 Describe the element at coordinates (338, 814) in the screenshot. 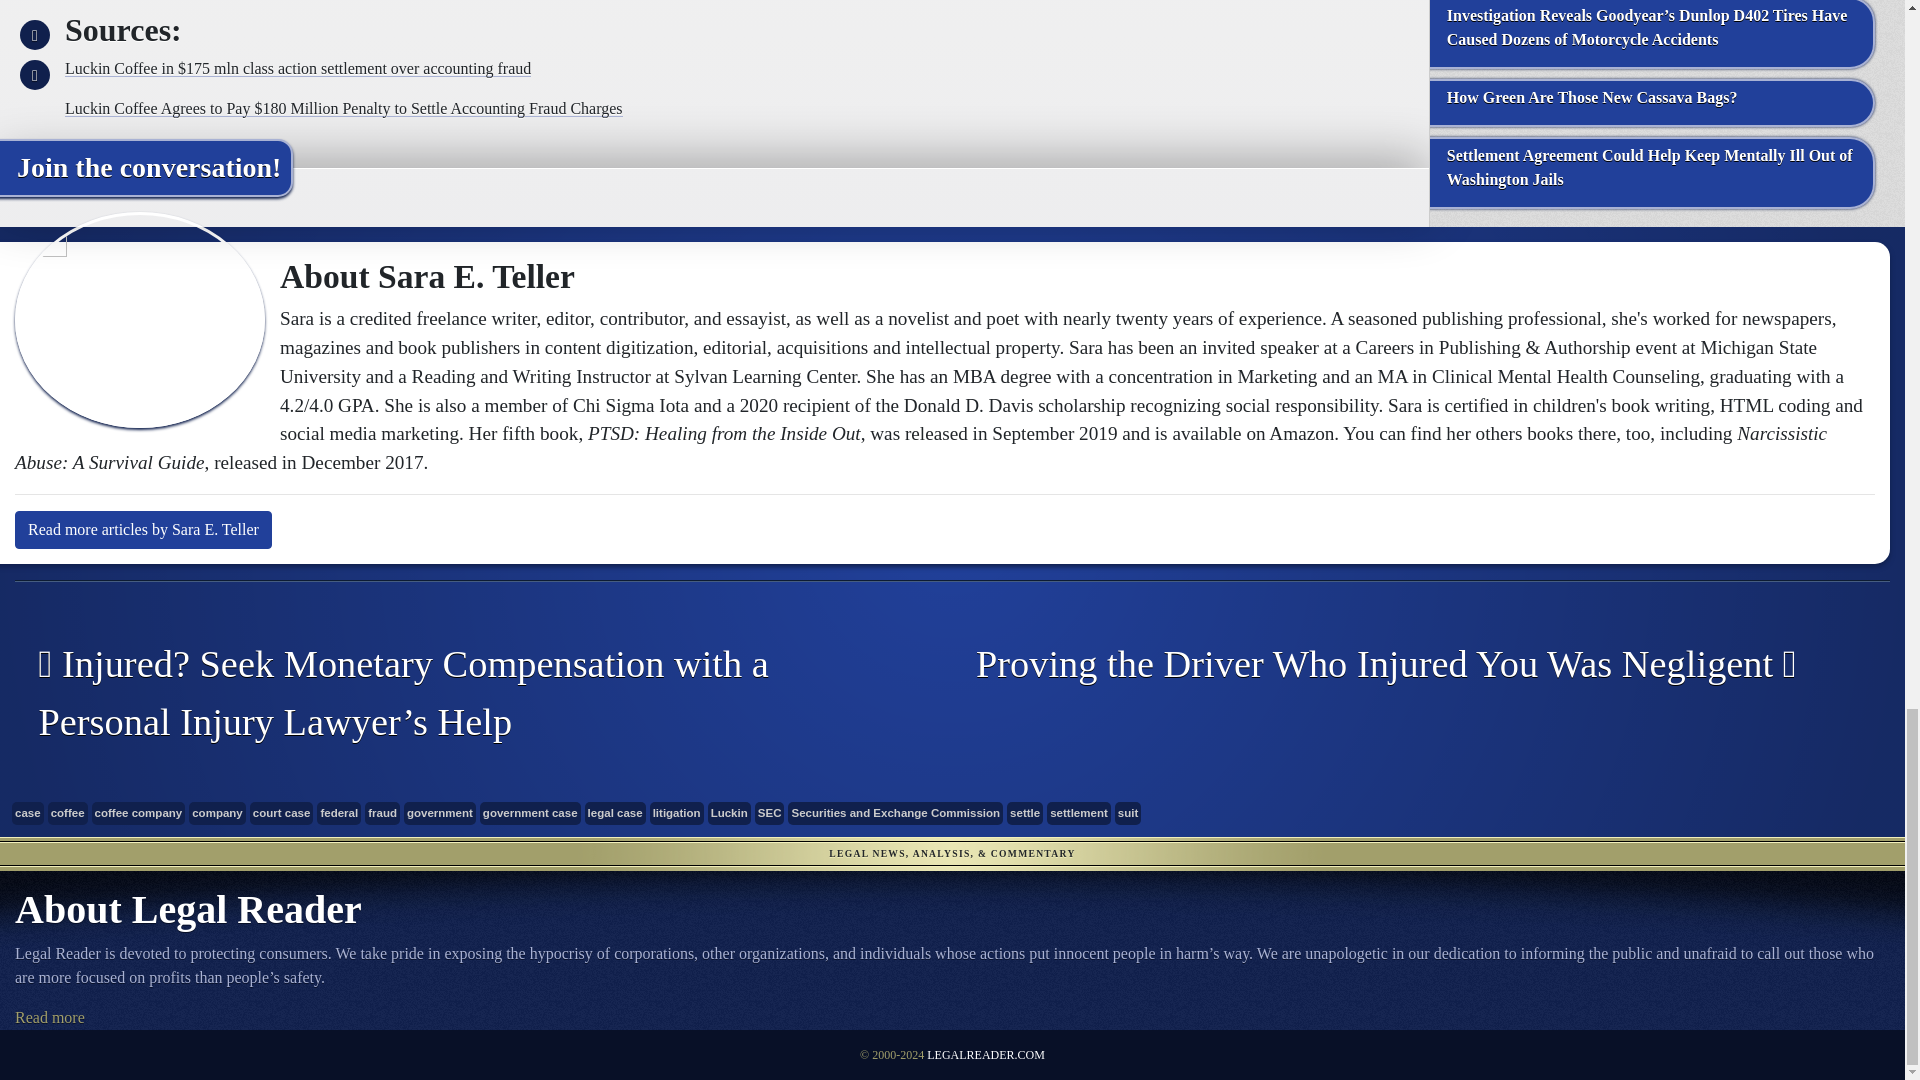

I see `federal` at that location.